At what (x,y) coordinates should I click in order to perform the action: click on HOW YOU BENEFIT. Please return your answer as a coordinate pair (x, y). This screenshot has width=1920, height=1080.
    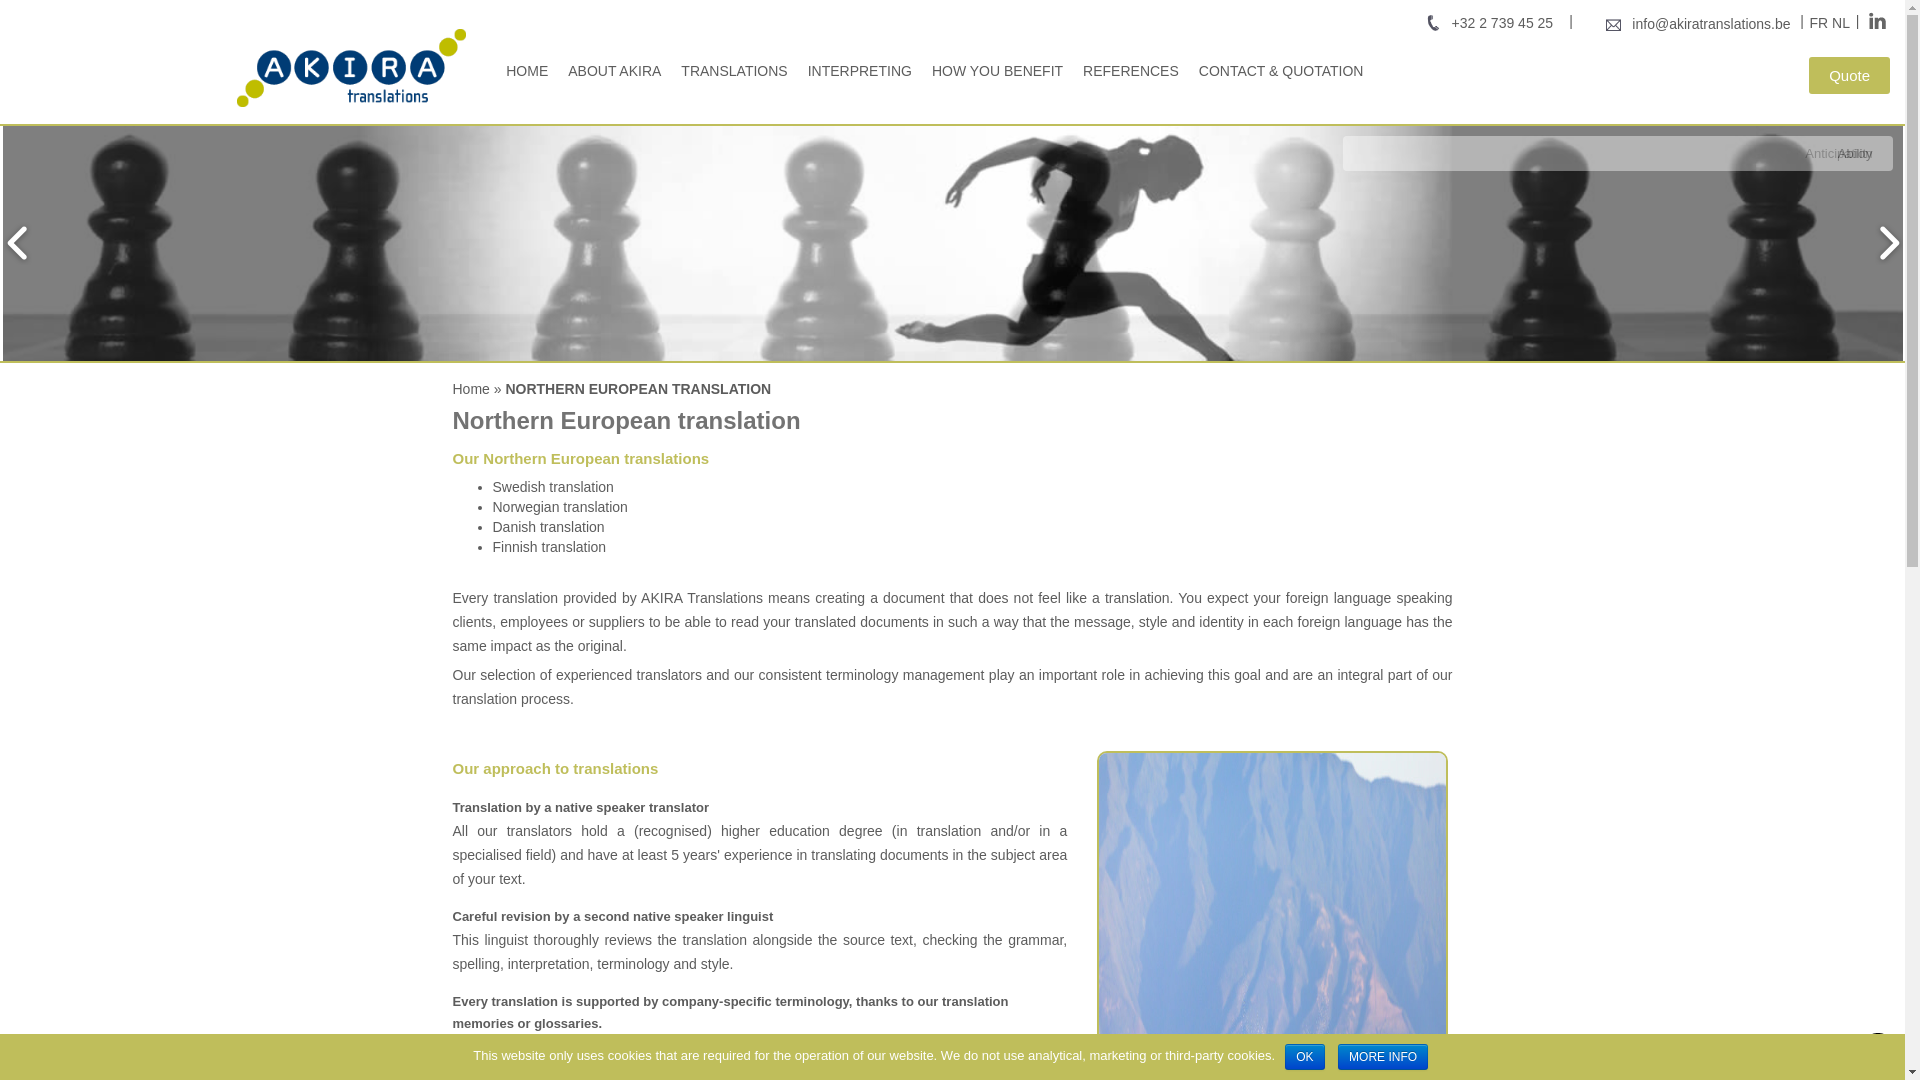
    Looking at the image, I should click on (997, 70).